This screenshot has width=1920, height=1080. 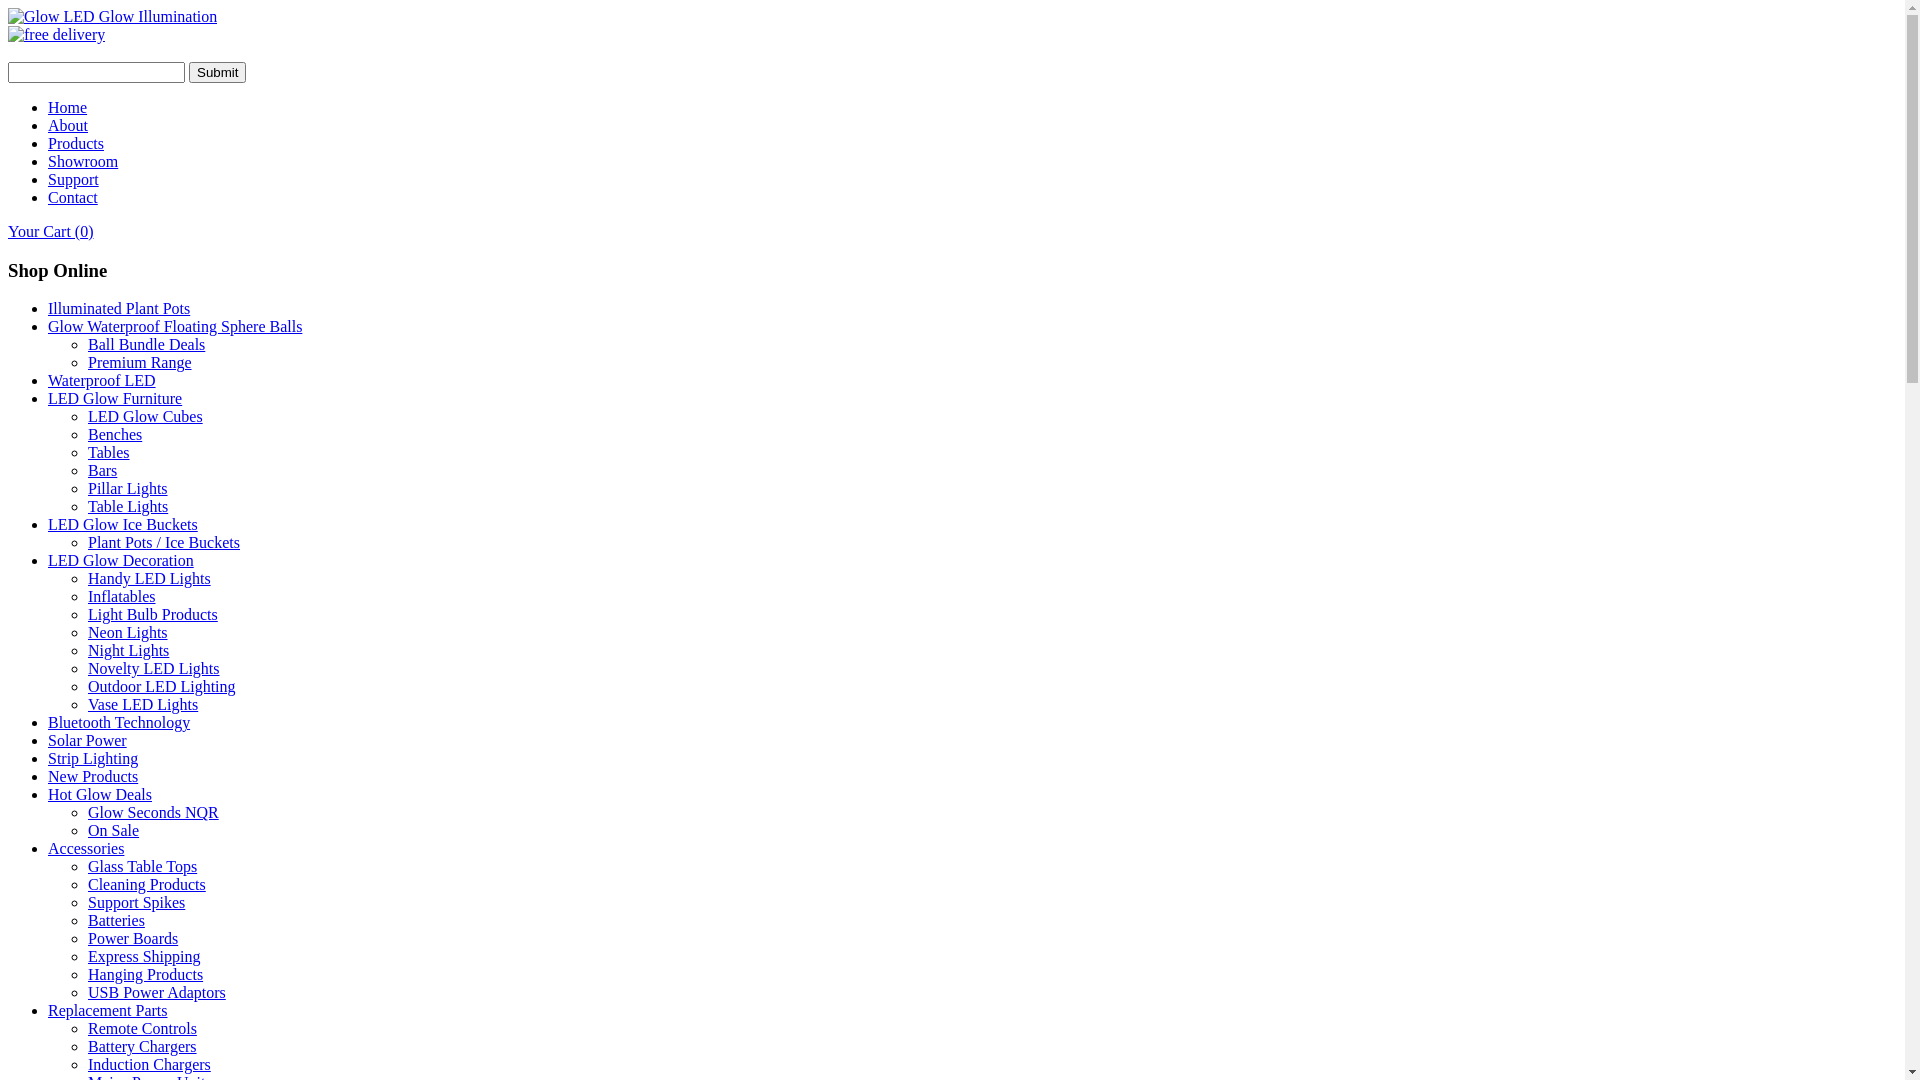 What do you see at coordinates (88, 740) in the screenshot?
I see `Solar Power` at bounding box center [88, 740].